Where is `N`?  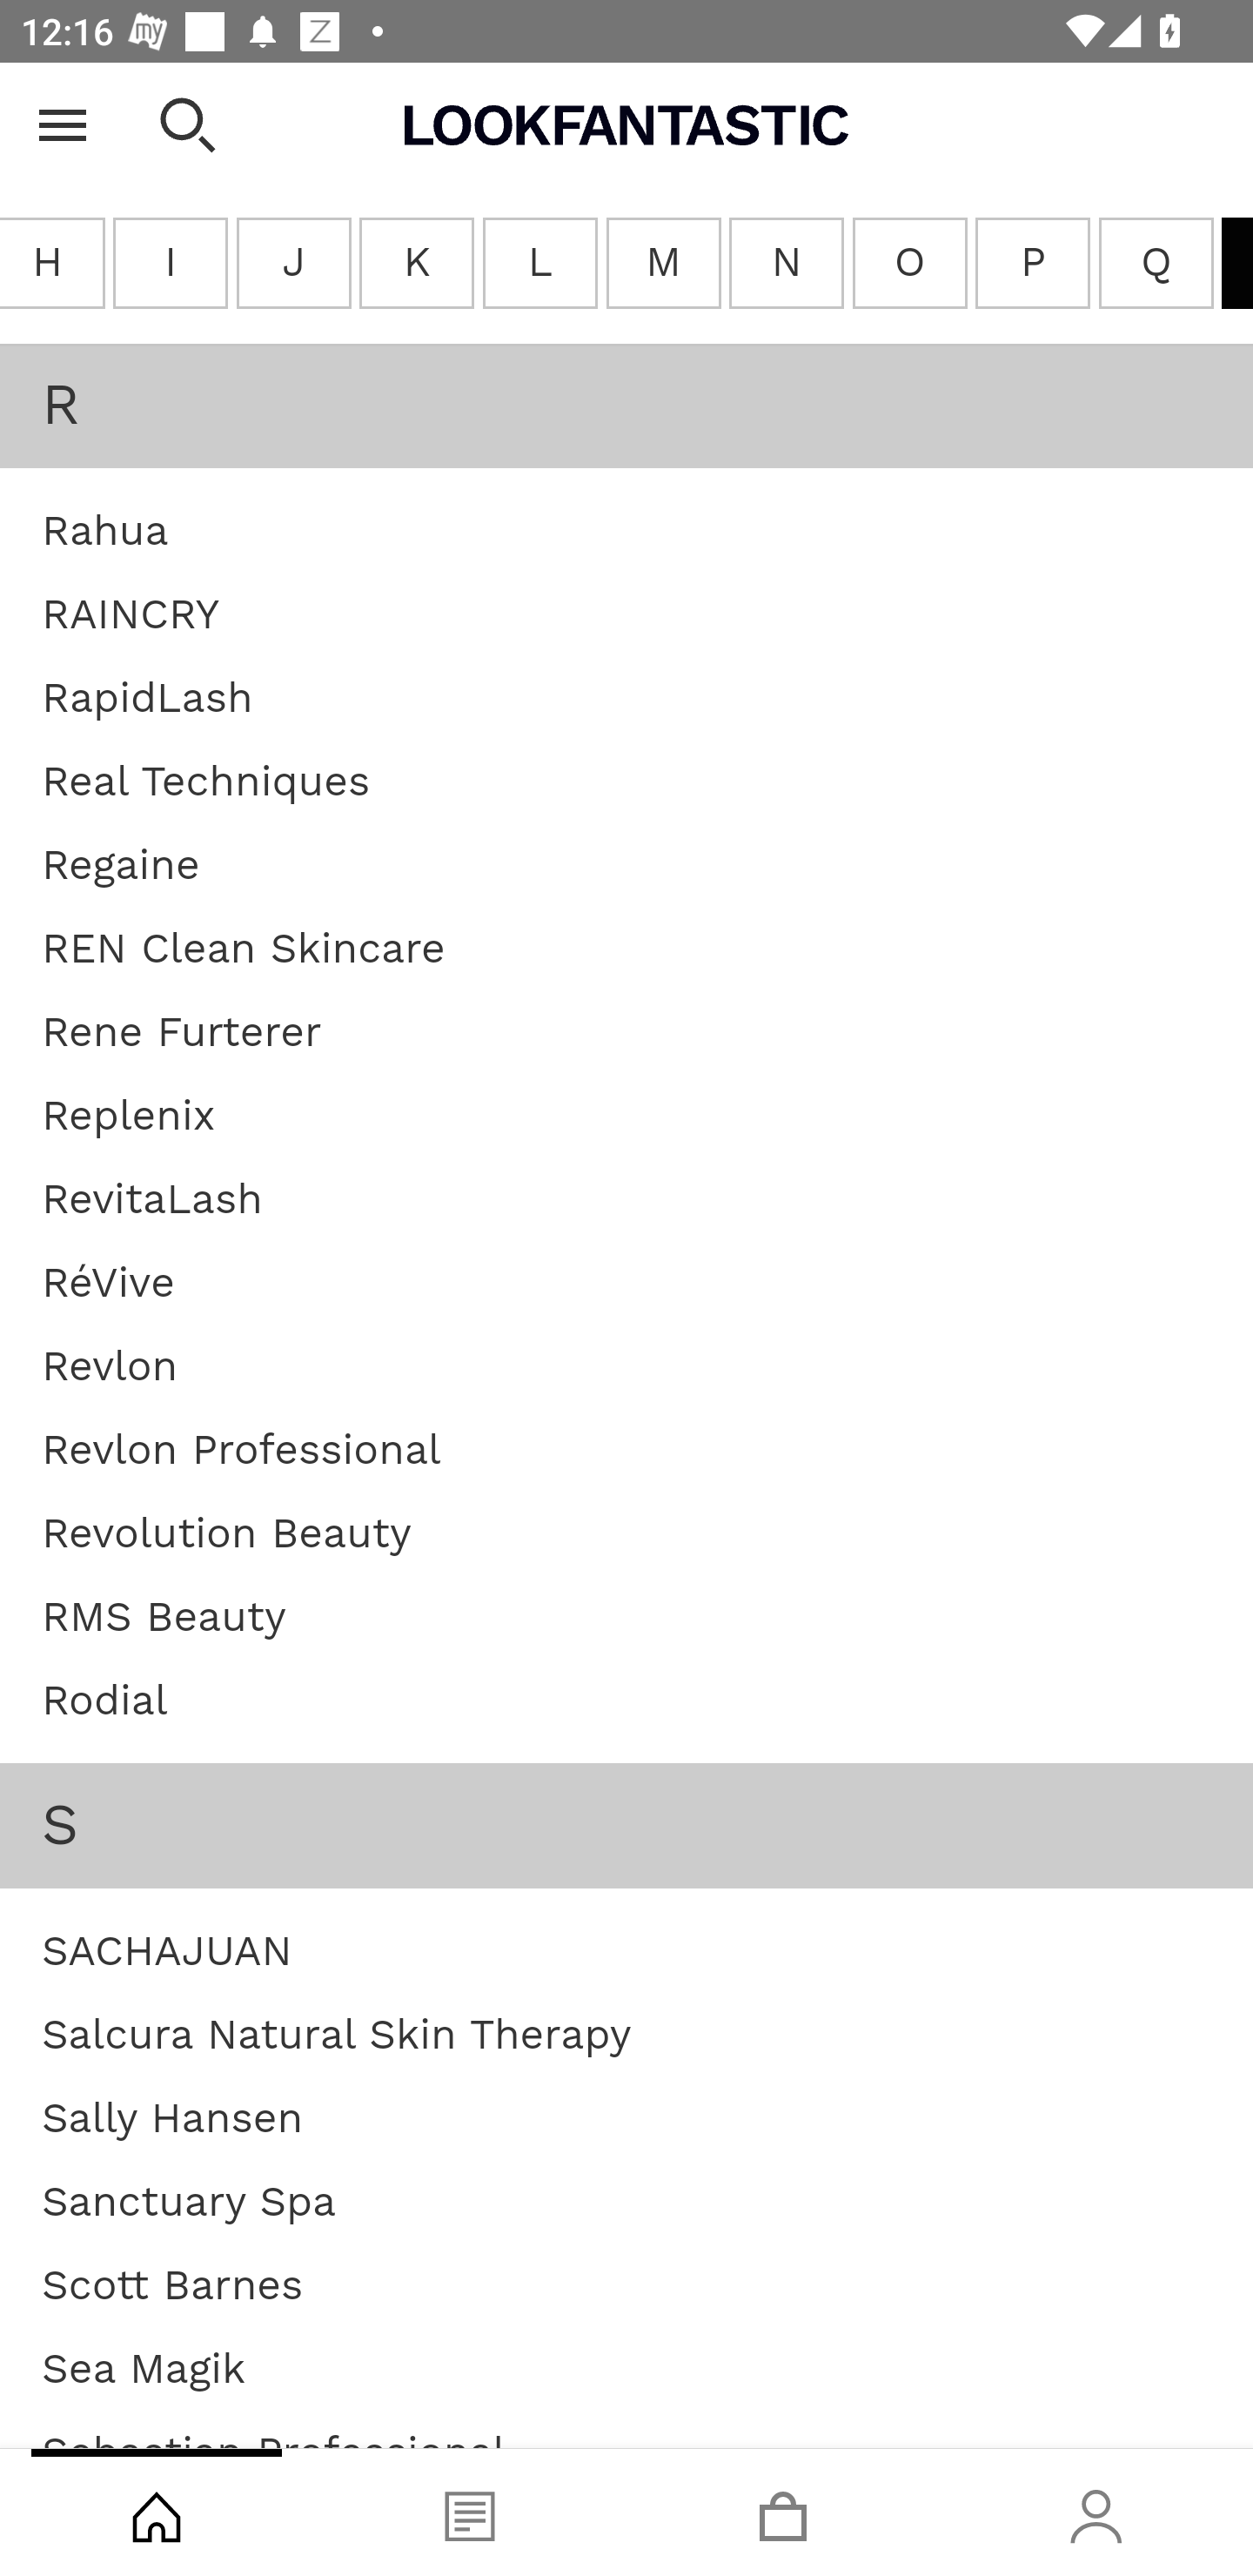 N is located at coordinates (787, 264).